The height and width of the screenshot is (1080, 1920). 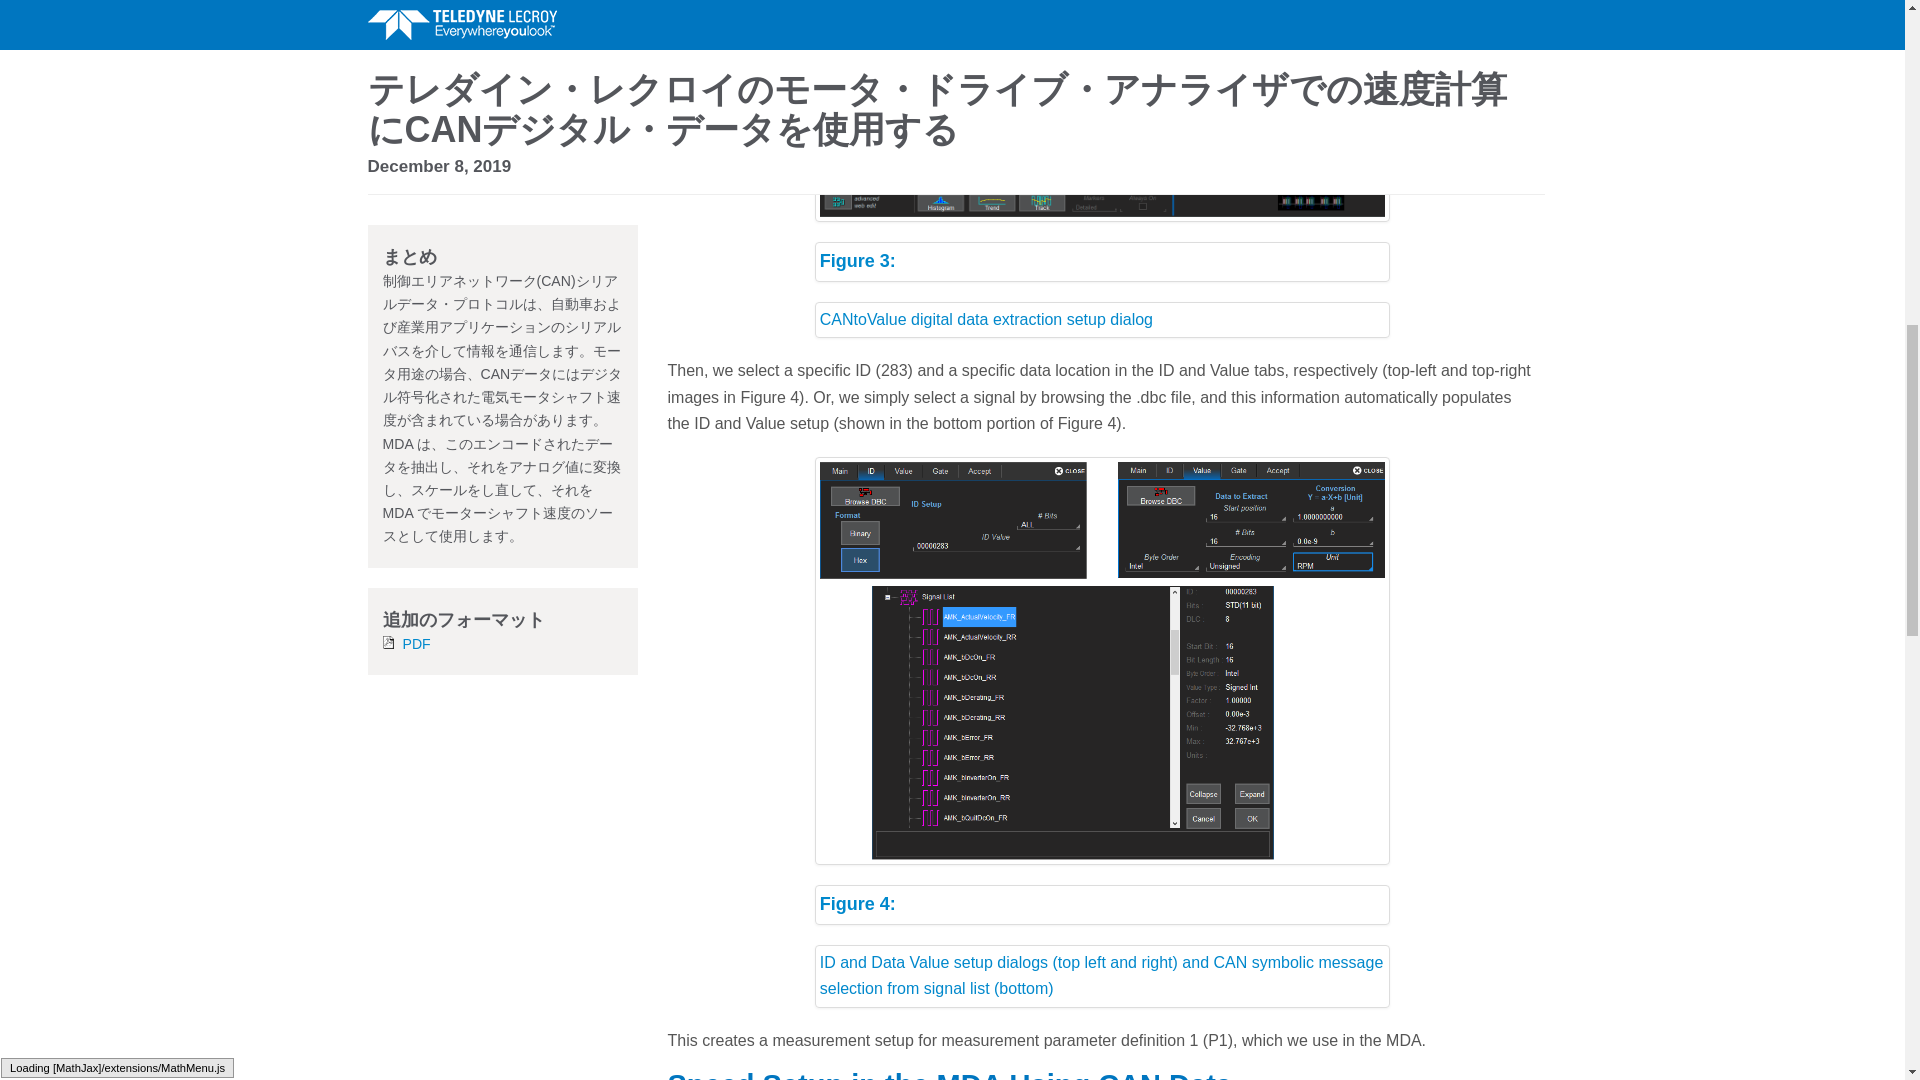 I want to click on Figure 3:, so click(x=1102, y=261).